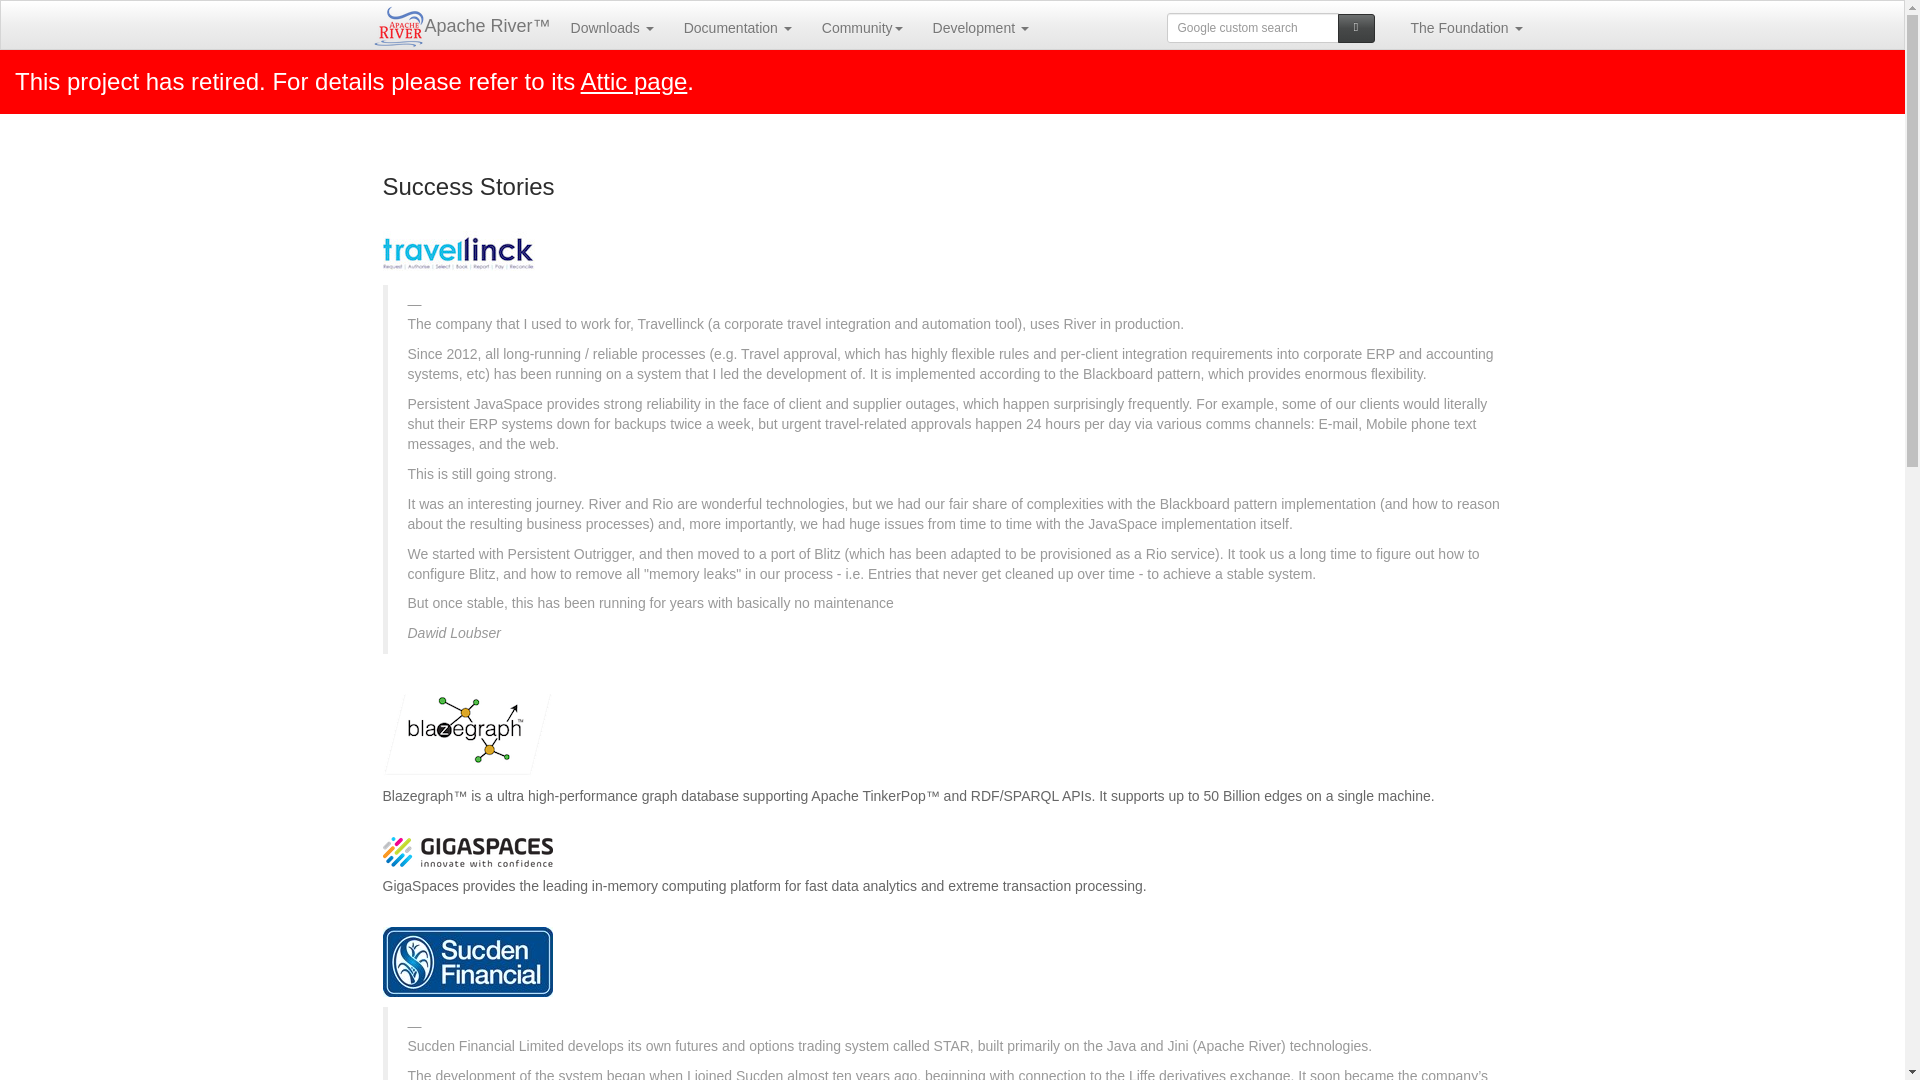 The height and width of the screenshot is (1080, 1920). I want to click on Documentation, so click(737, 26).